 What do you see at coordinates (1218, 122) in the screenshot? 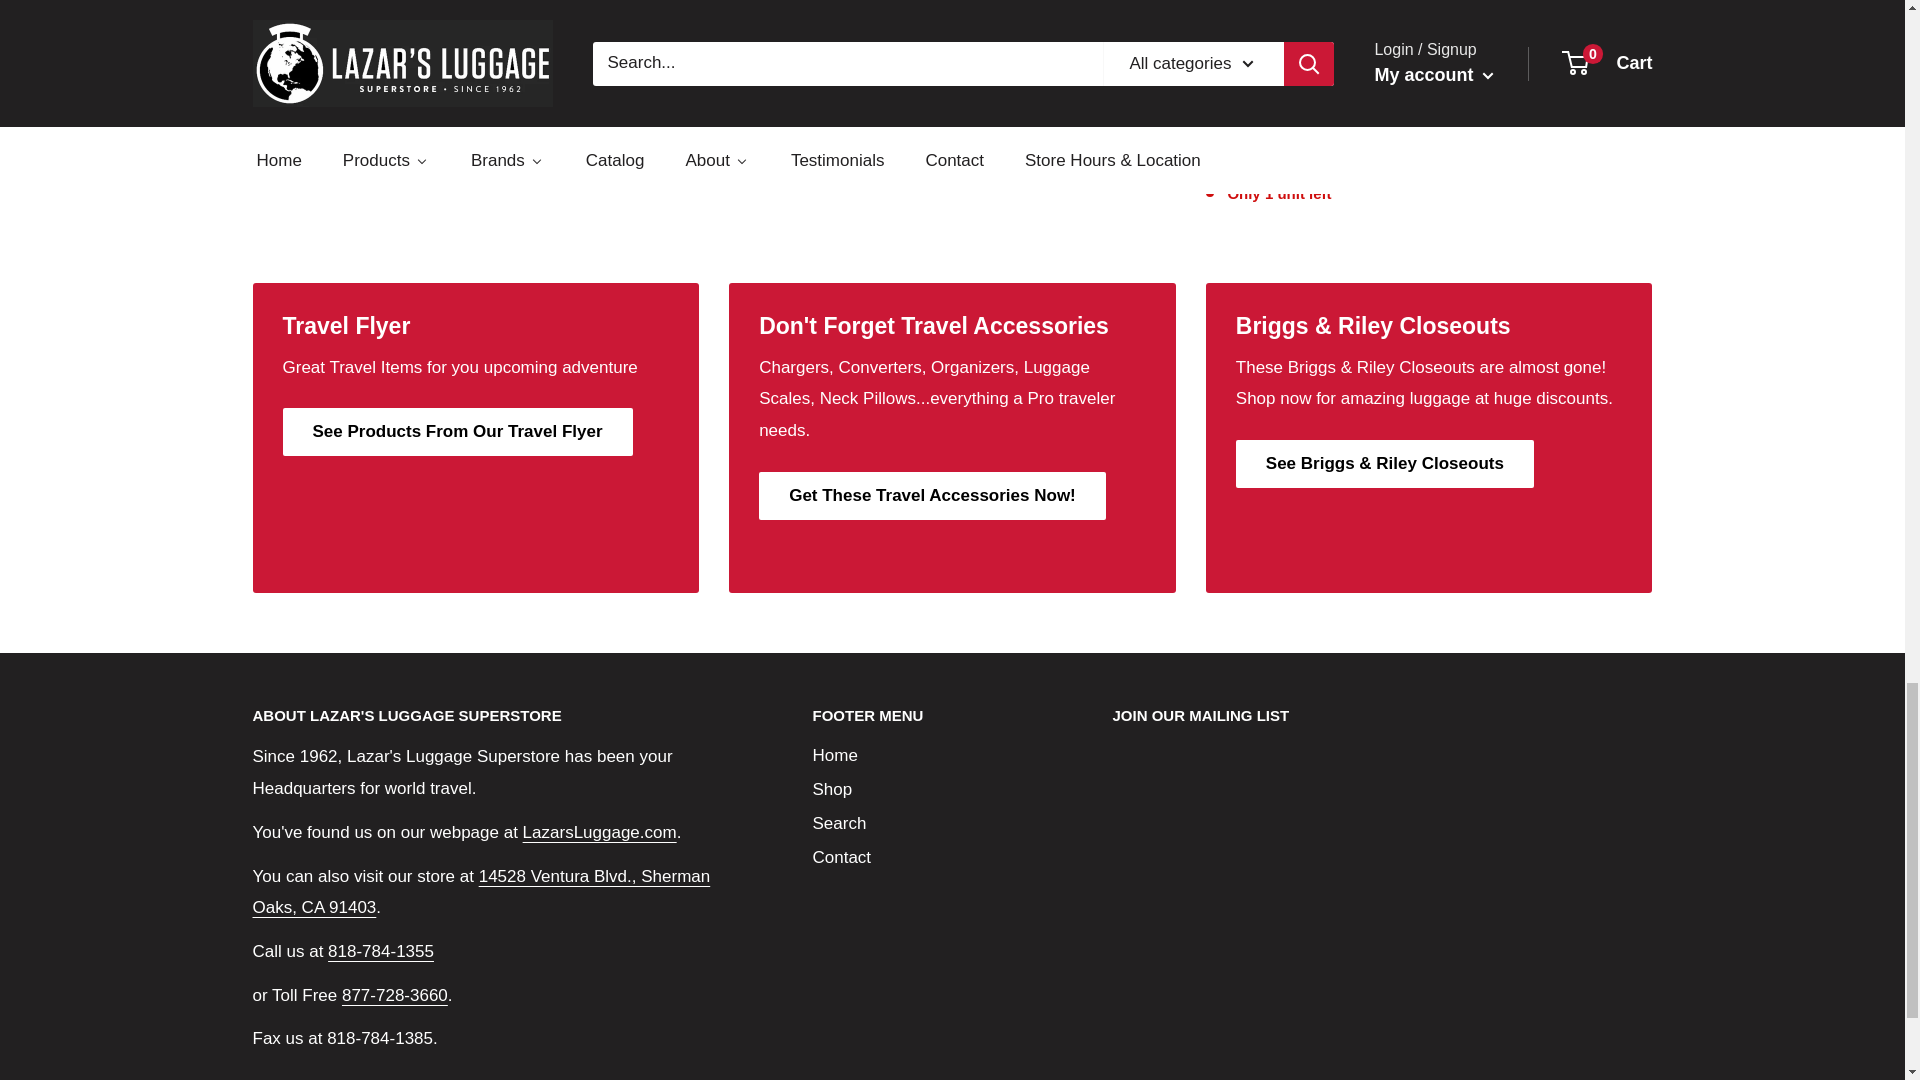
I see `Black 711-59` at bounding box center [1218, 122].